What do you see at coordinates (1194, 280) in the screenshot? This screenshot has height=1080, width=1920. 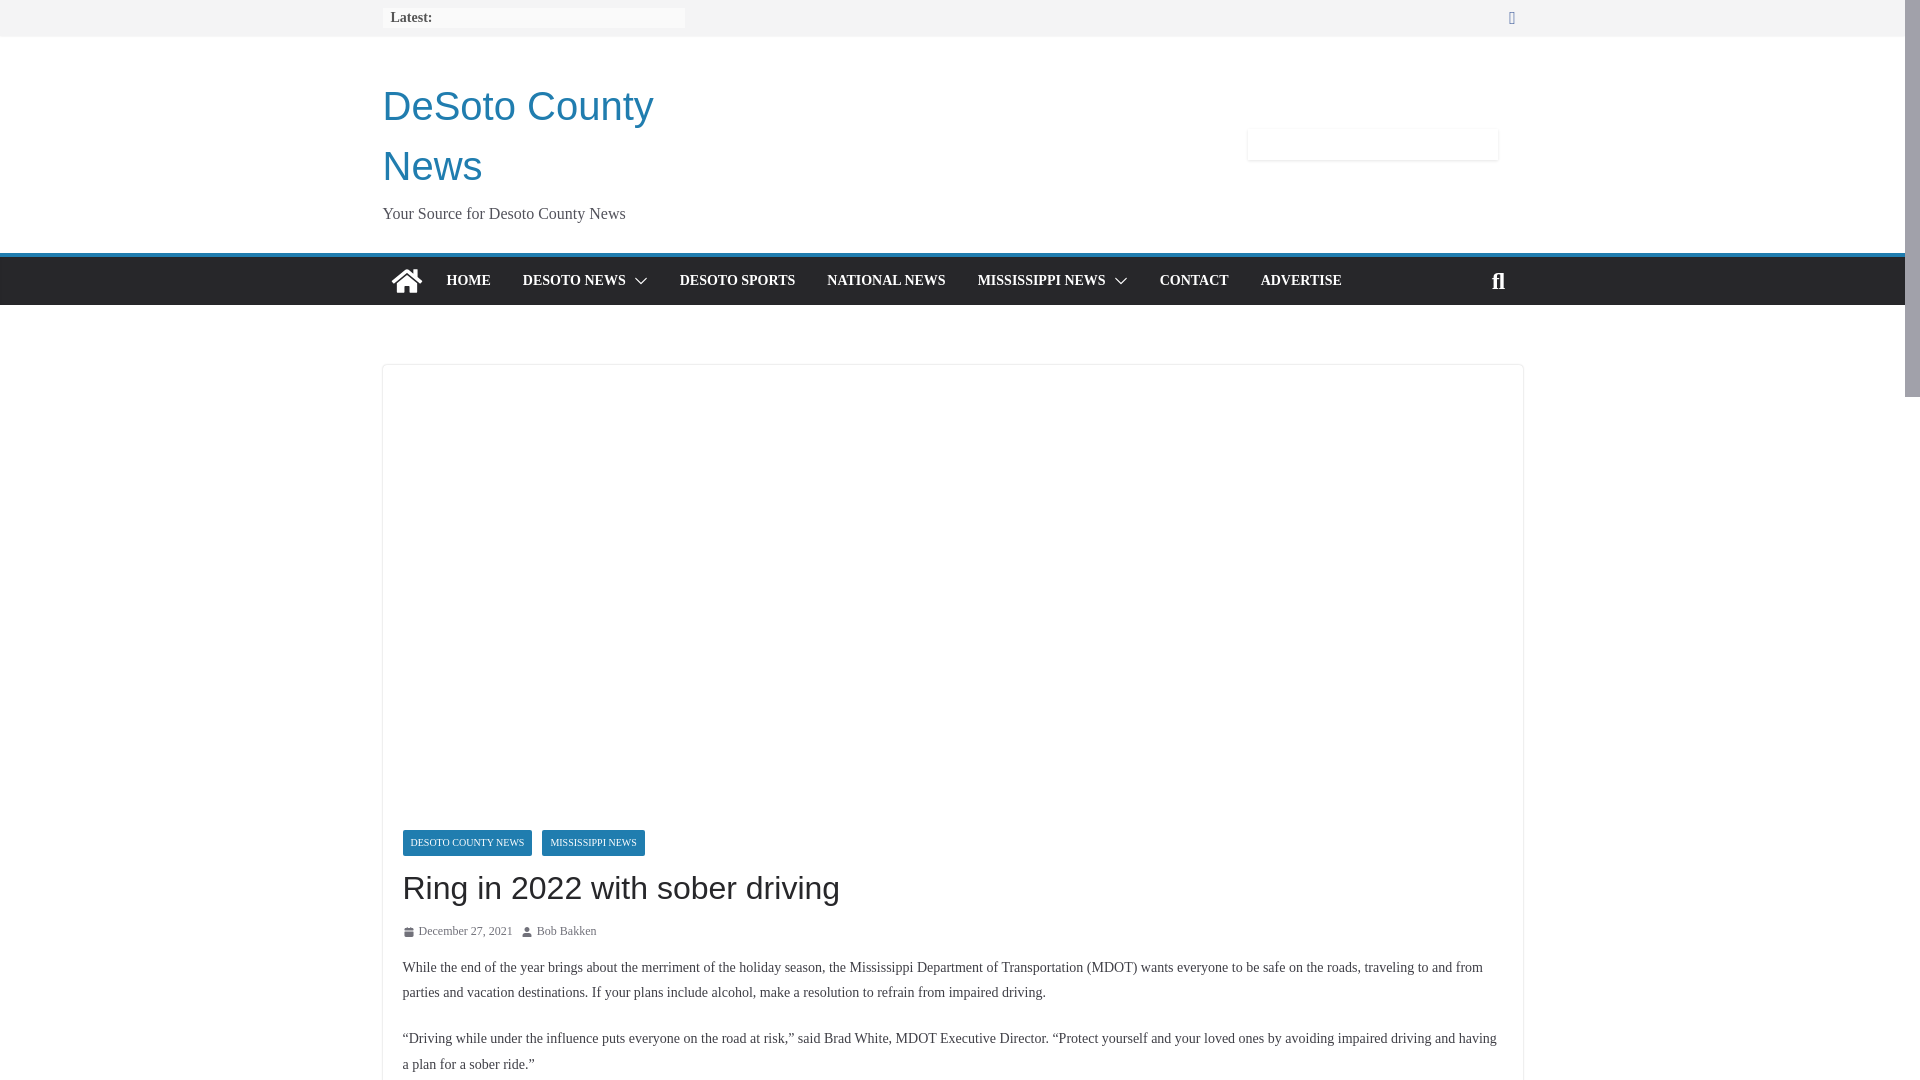 I see `CONTACT` at bounding box center [1194, 280].